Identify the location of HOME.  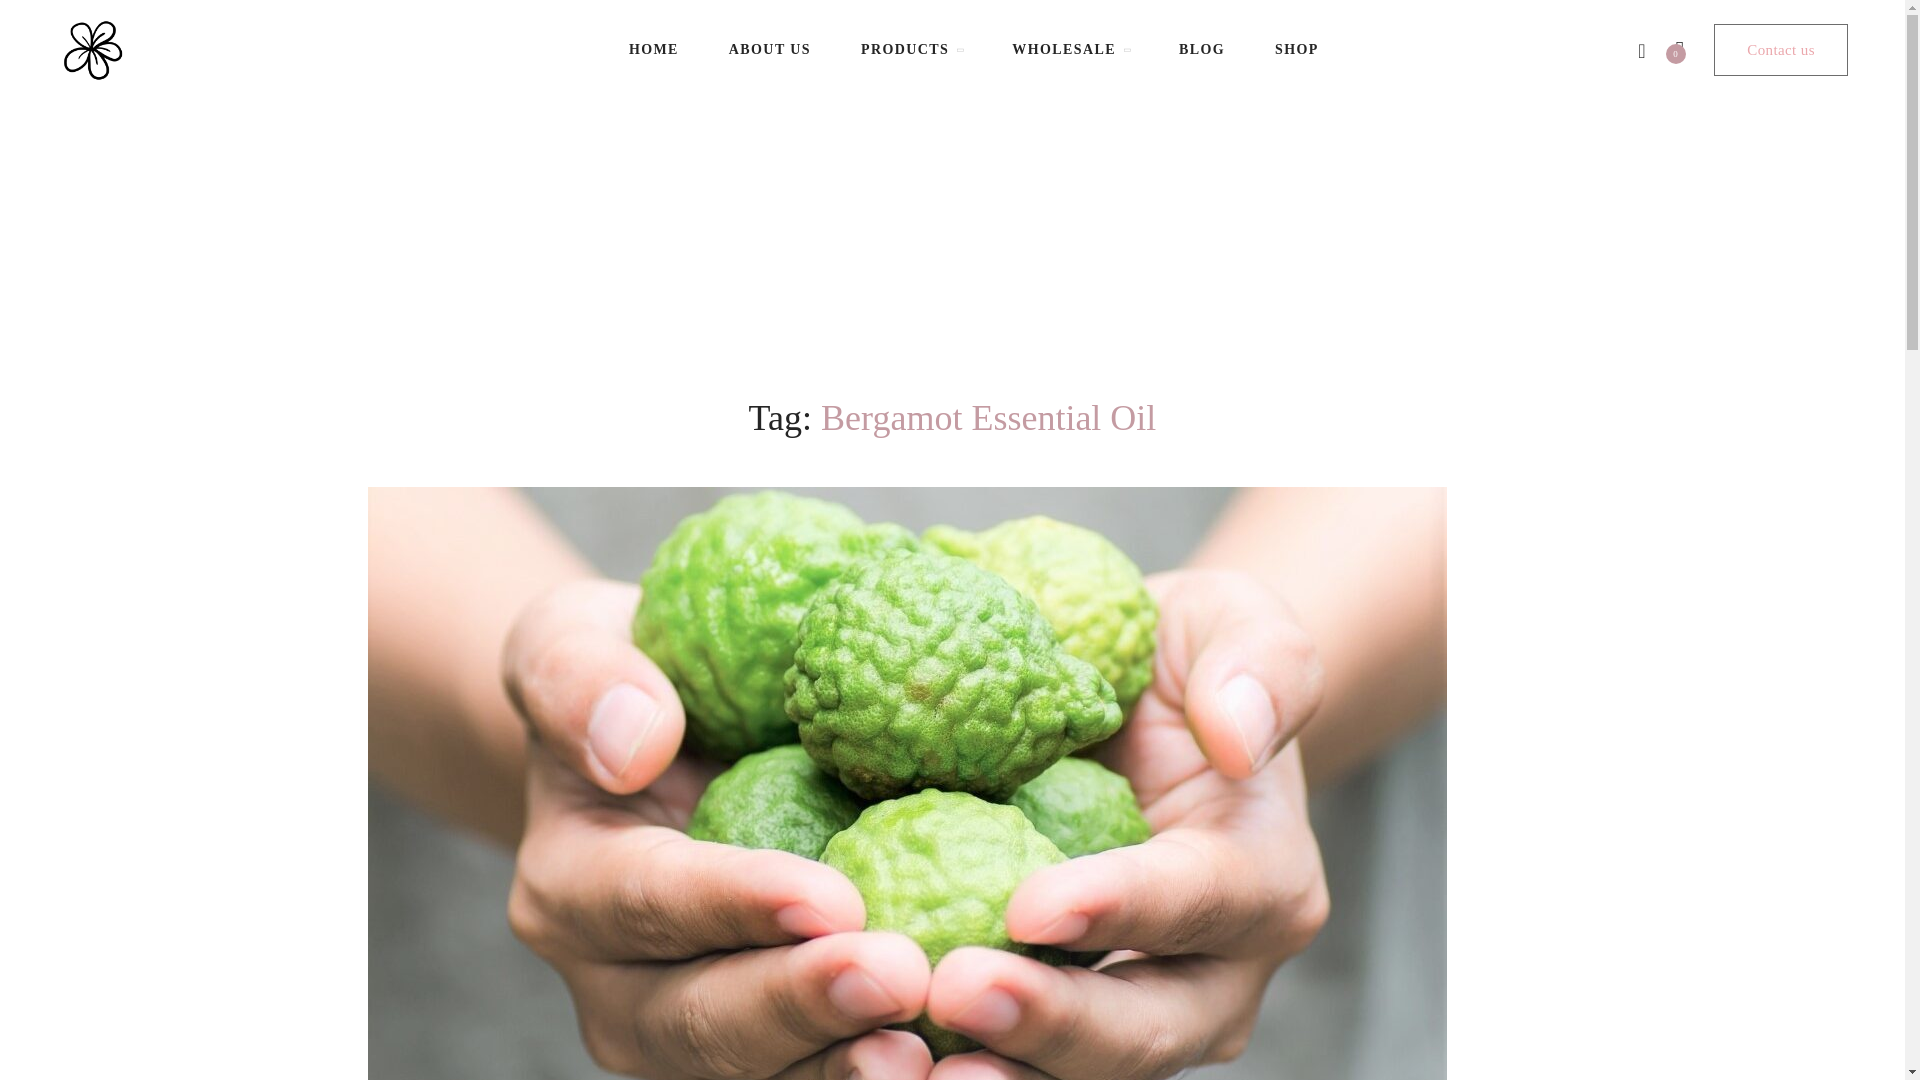
(654, 50).